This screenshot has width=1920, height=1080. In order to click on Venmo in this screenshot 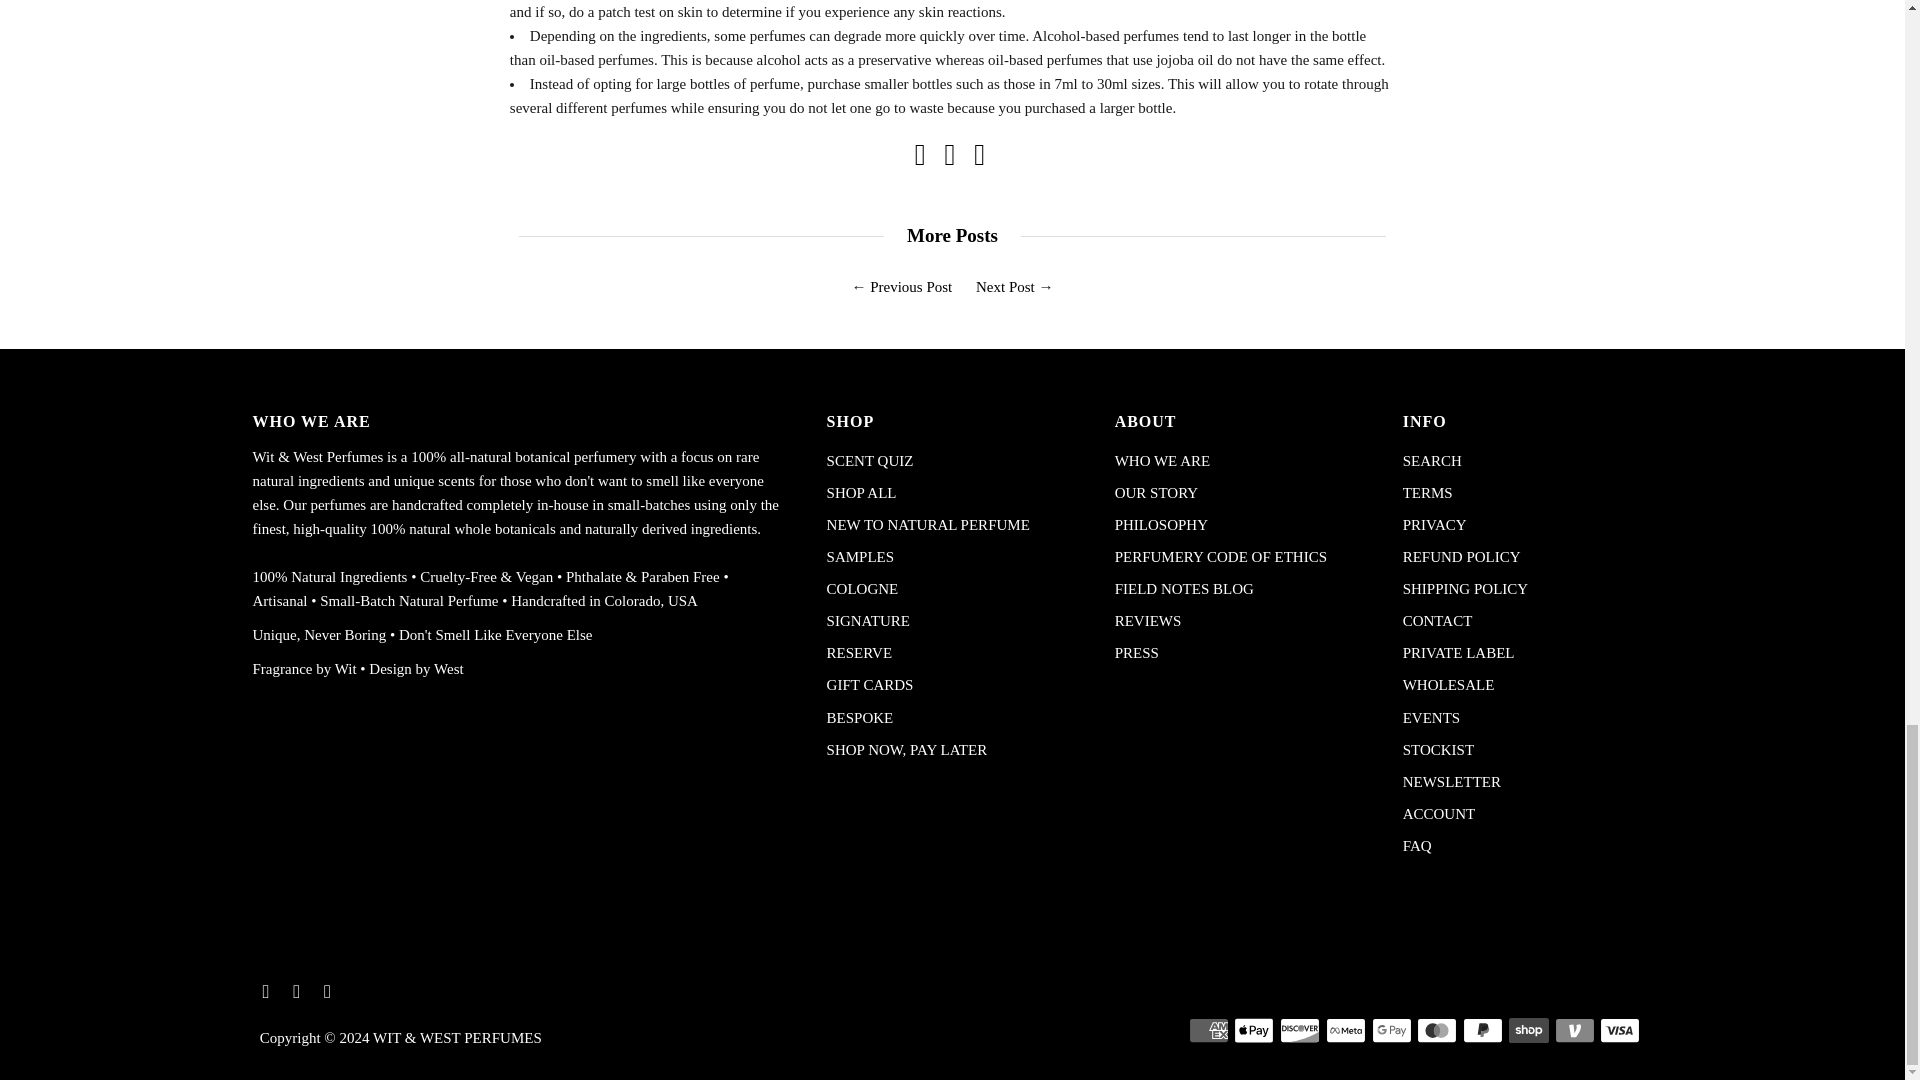, I will do `click(1575, 1030)`.